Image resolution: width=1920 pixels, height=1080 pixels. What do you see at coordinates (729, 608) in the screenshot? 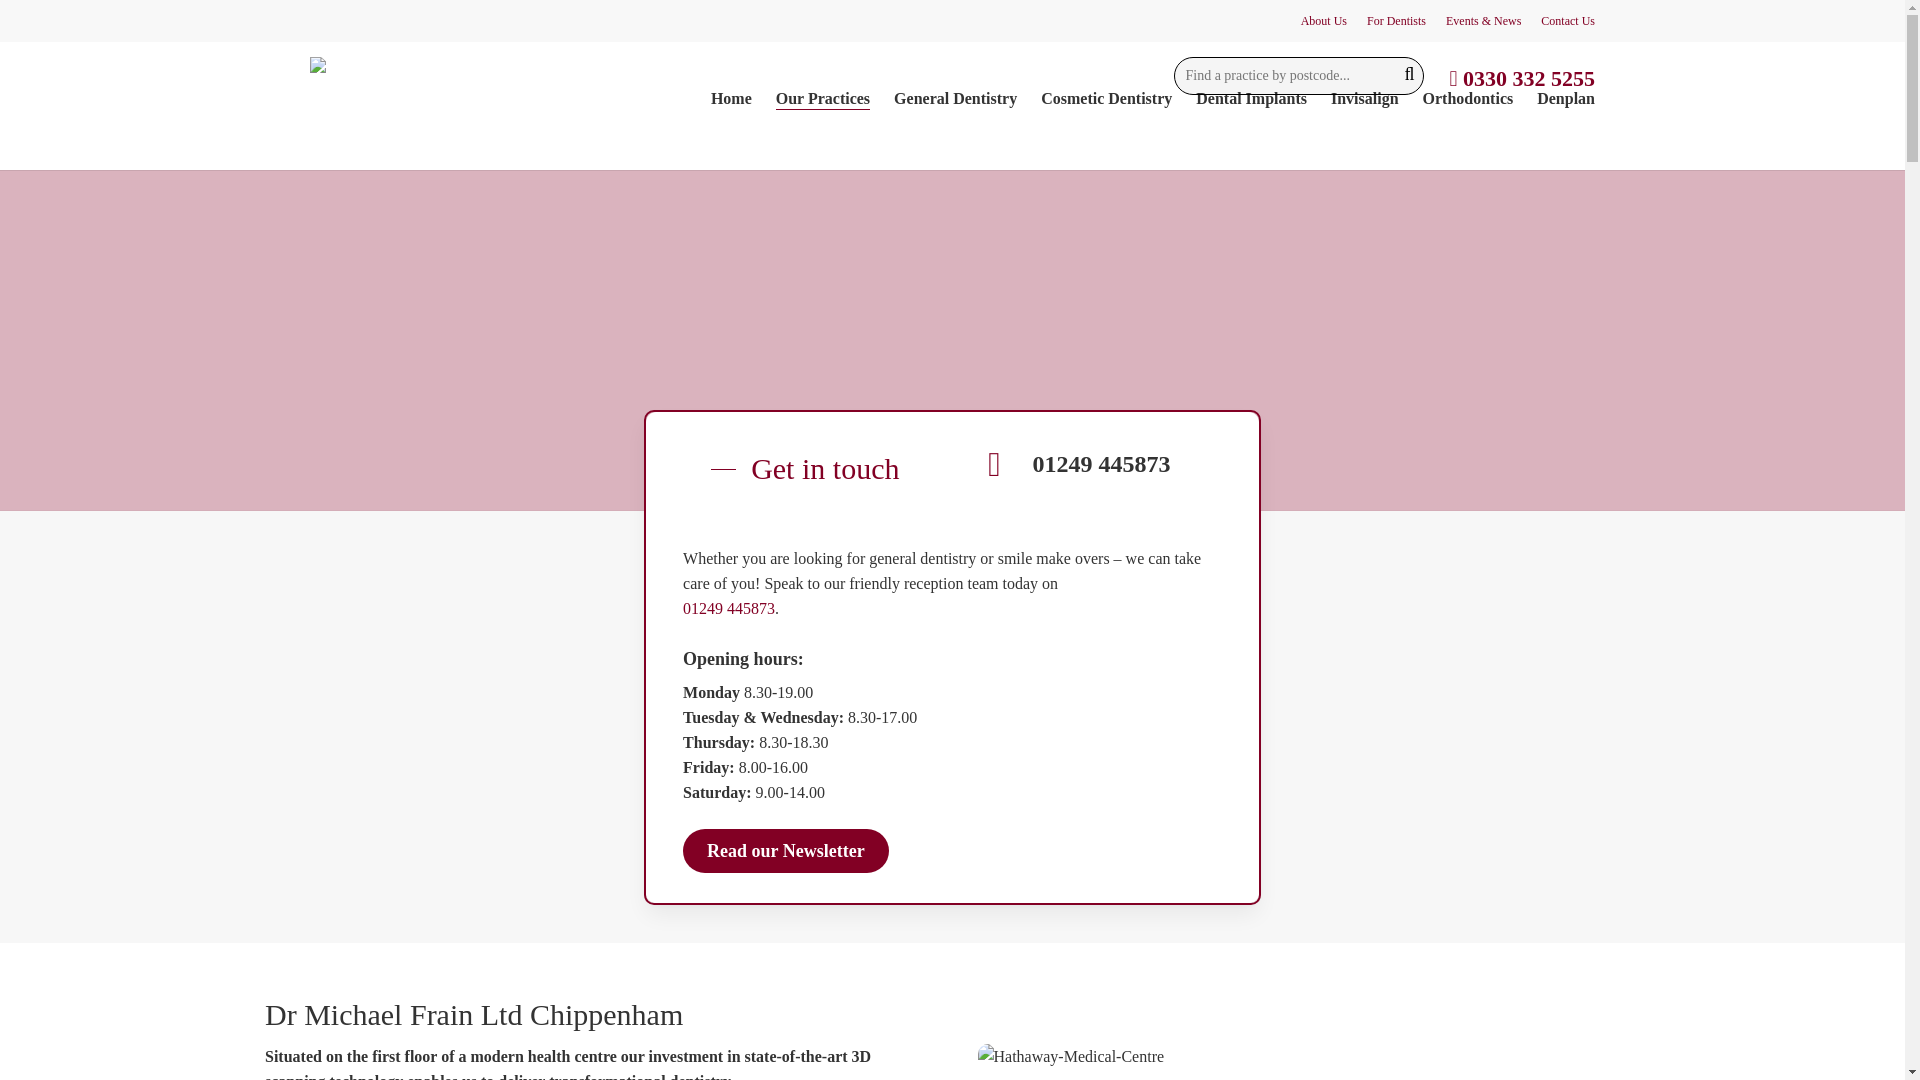
I see `01249 445873` at bounding box center [729, 608].